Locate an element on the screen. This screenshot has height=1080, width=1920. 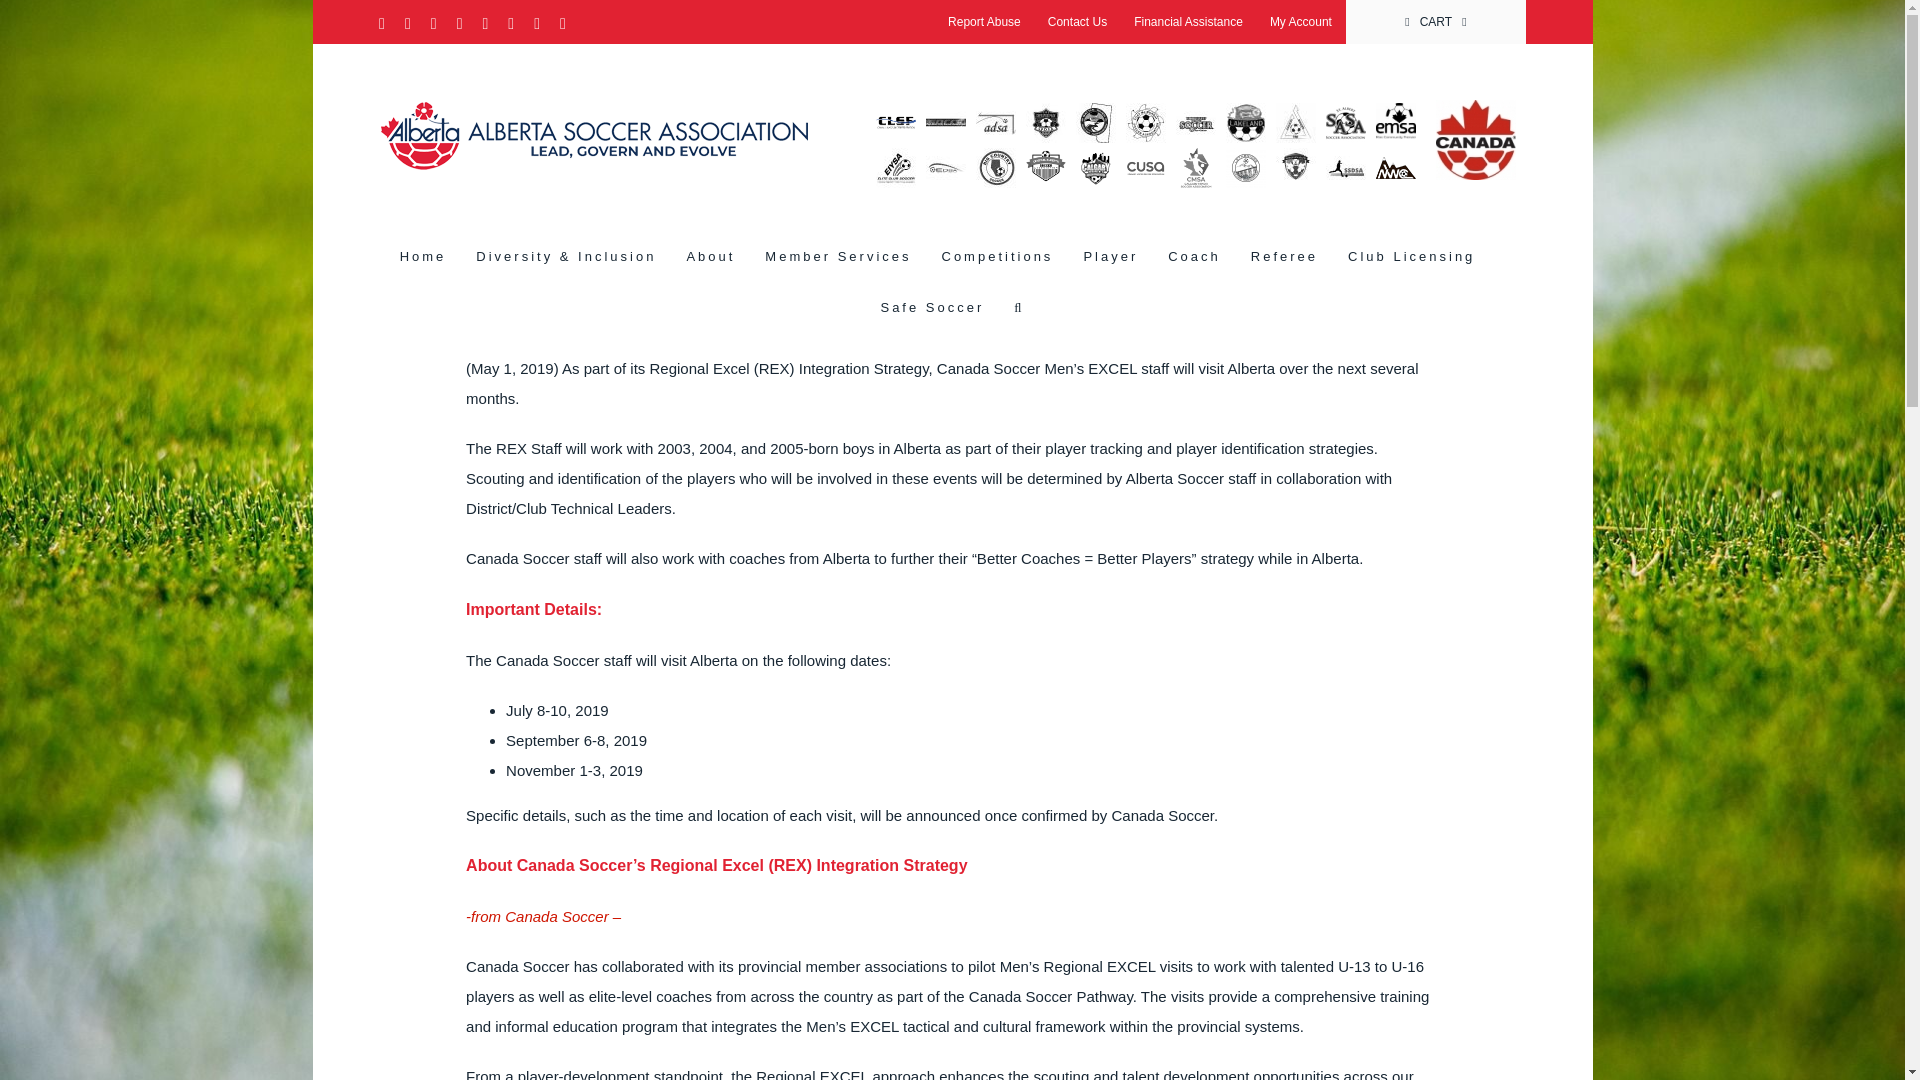
Contact Us is located at coordinates (1076, 22).